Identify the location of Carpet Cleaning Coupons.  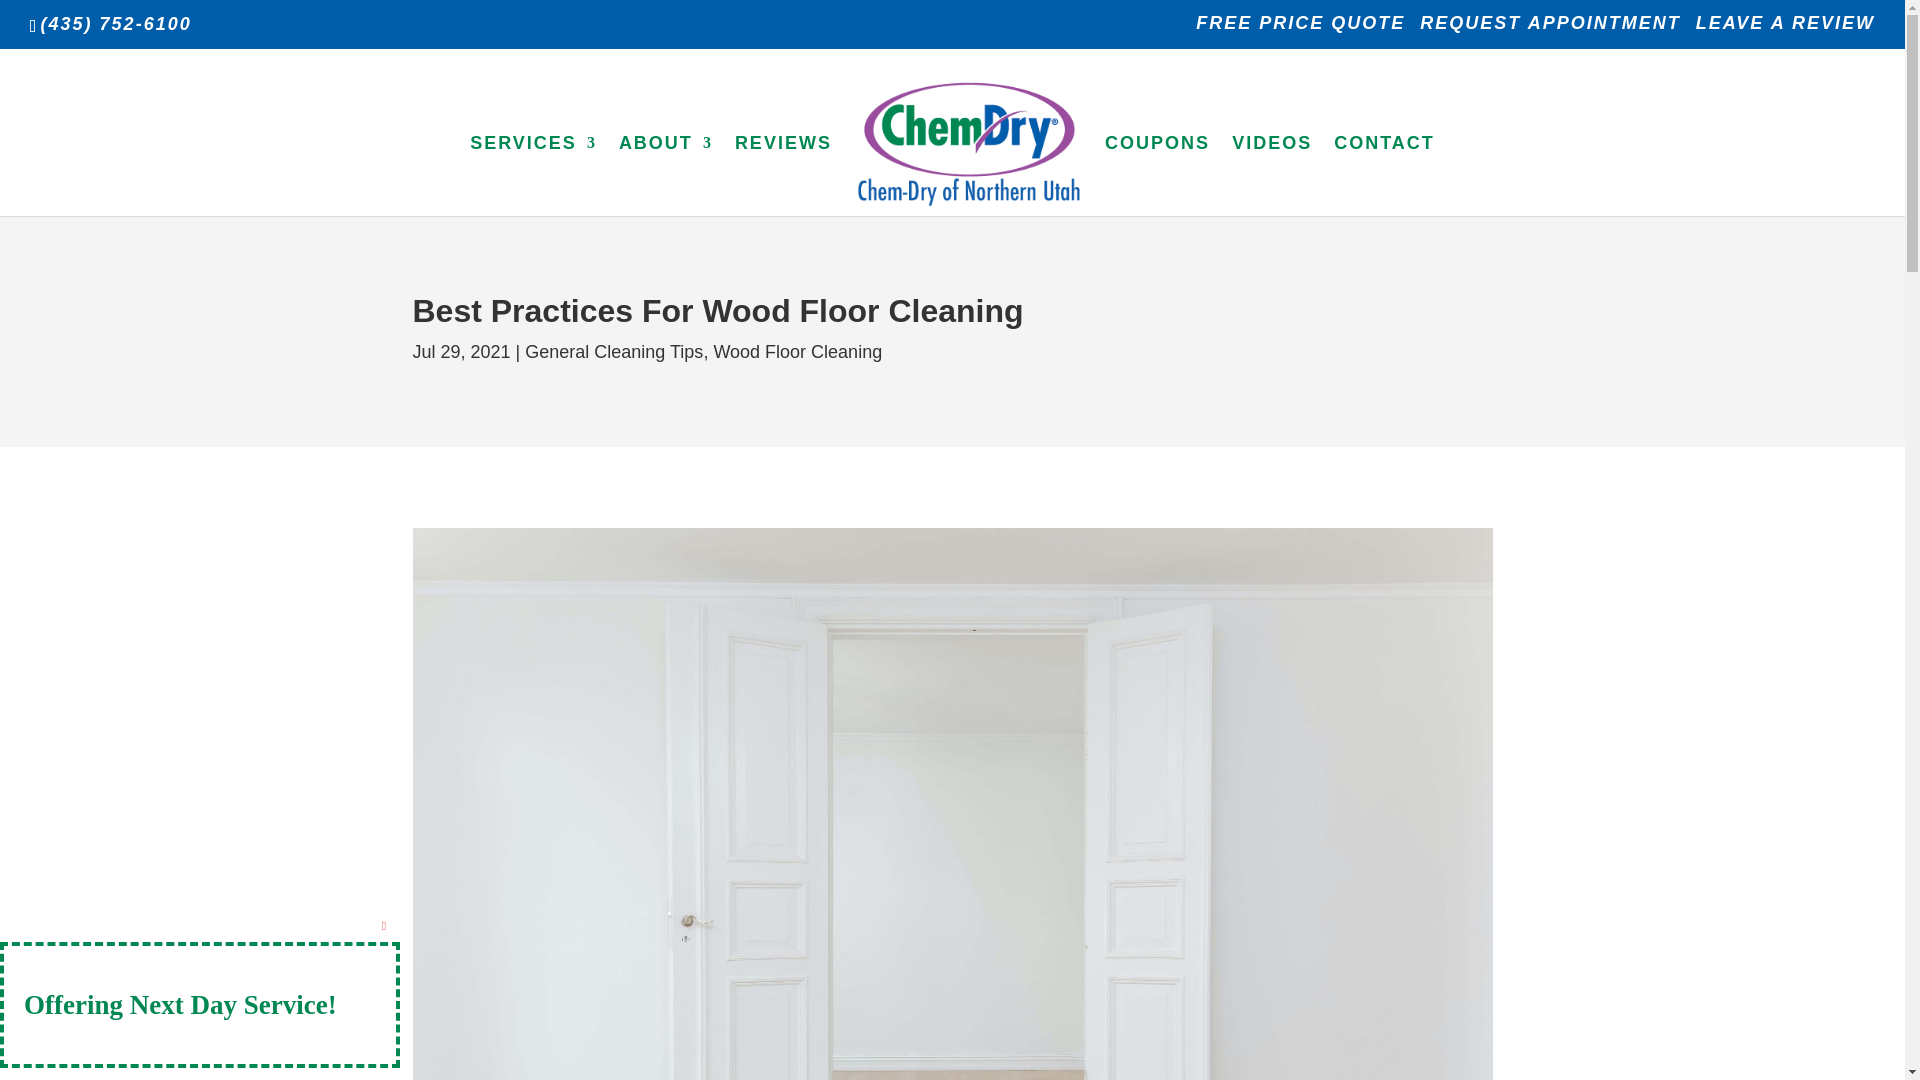
(1157, 174).